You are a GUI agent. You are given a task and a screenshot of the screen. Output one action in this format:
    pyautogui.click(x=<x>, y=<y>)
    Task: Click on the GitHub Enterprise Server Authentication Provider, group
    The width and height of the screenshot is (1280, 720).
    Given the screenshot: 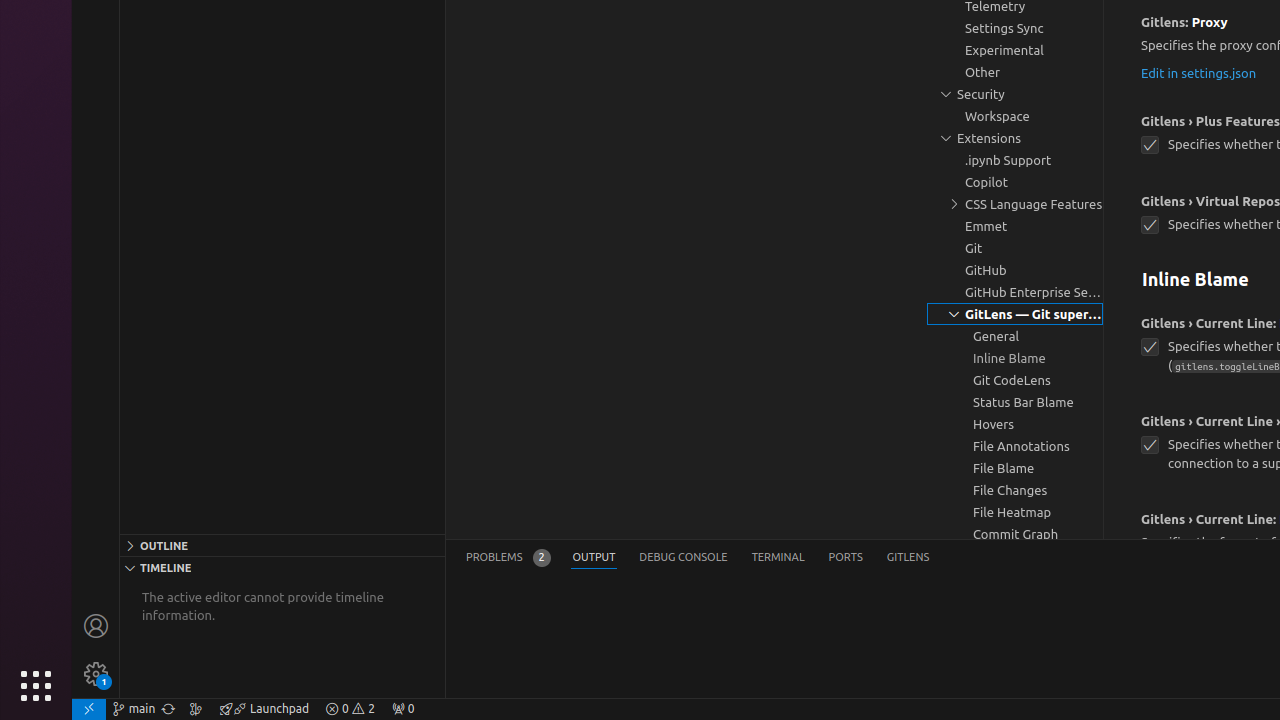 What is the action you would take?
    pyautogui.click(x=1015, y=292)
    